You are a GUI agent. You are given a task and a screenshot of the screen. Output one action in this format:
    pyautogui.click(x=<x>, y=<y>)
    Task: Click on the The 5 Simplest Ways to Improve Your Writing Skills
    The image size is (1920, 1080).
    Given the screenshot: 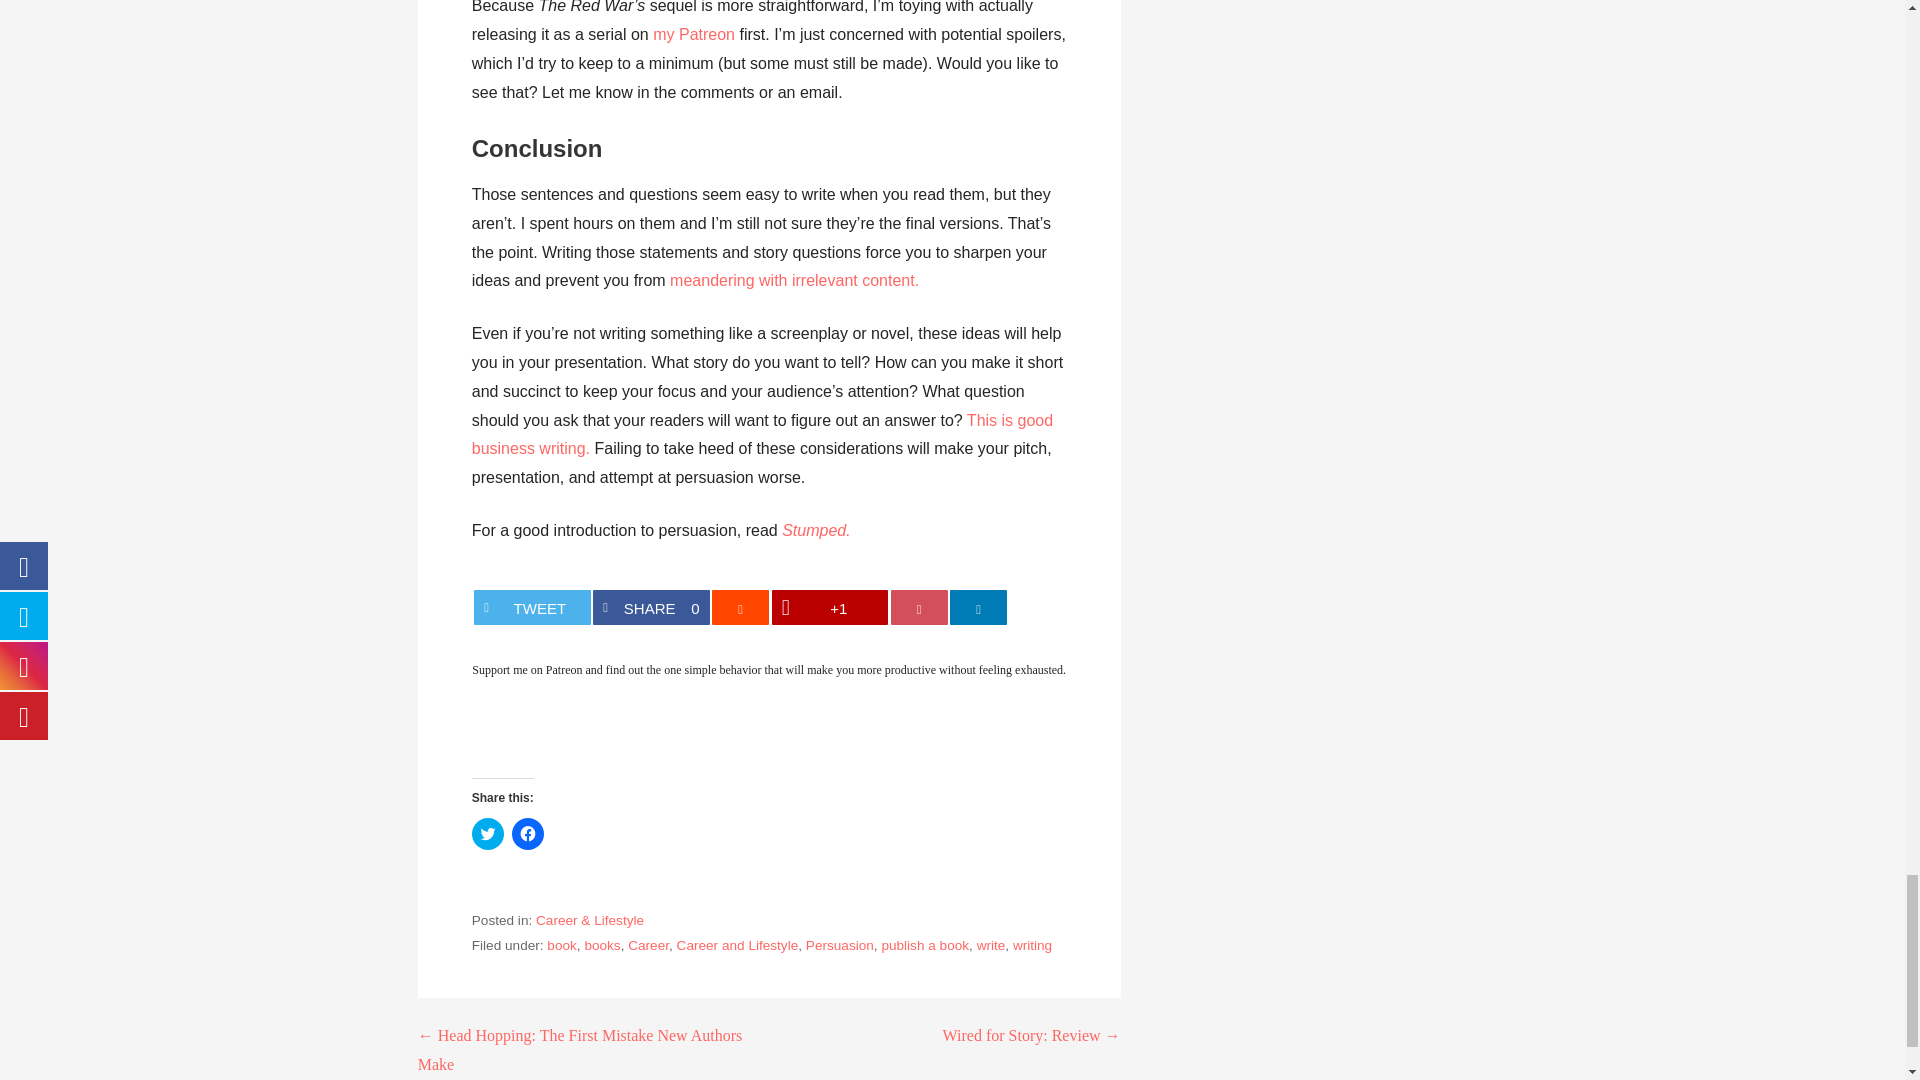 What is the action you would take?
    pyautogui.click(x=762, y=434)
    